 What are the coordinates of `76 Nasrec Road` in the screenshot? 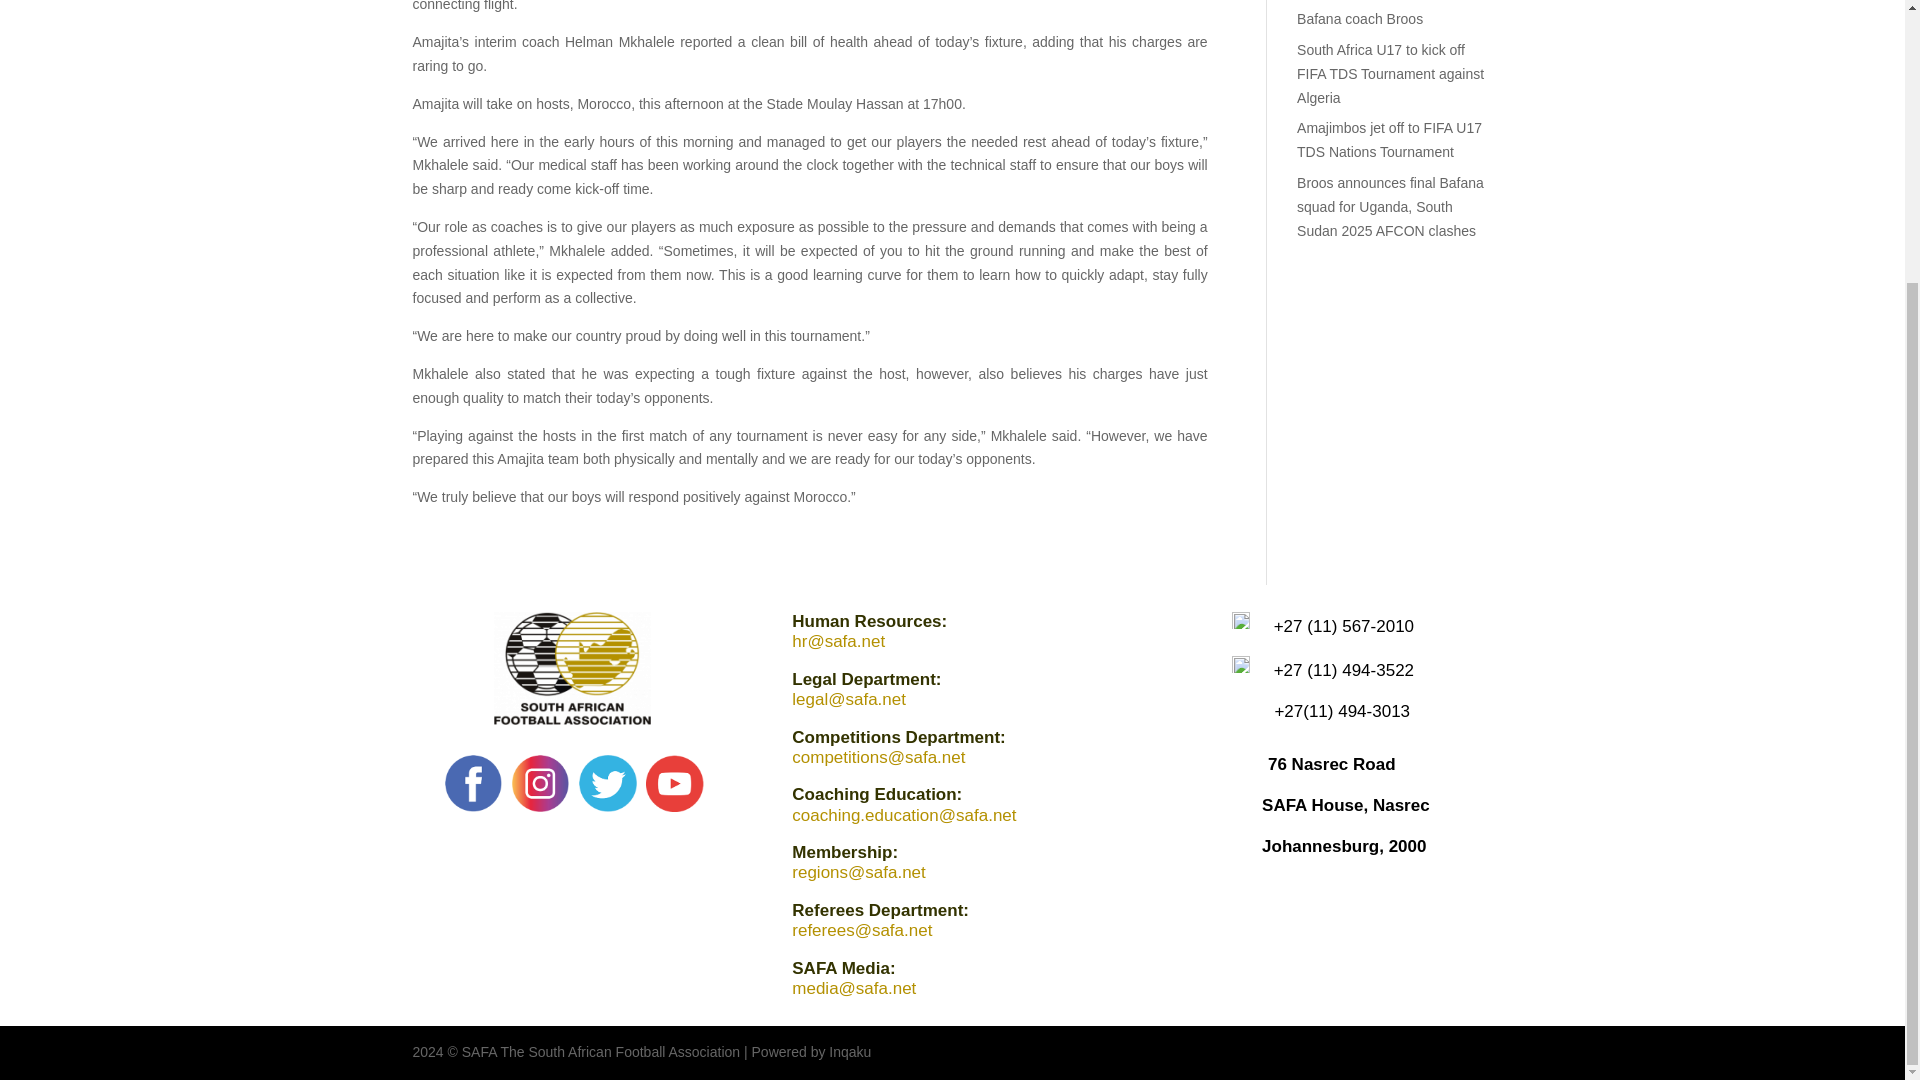 It's located at (1331, 764).